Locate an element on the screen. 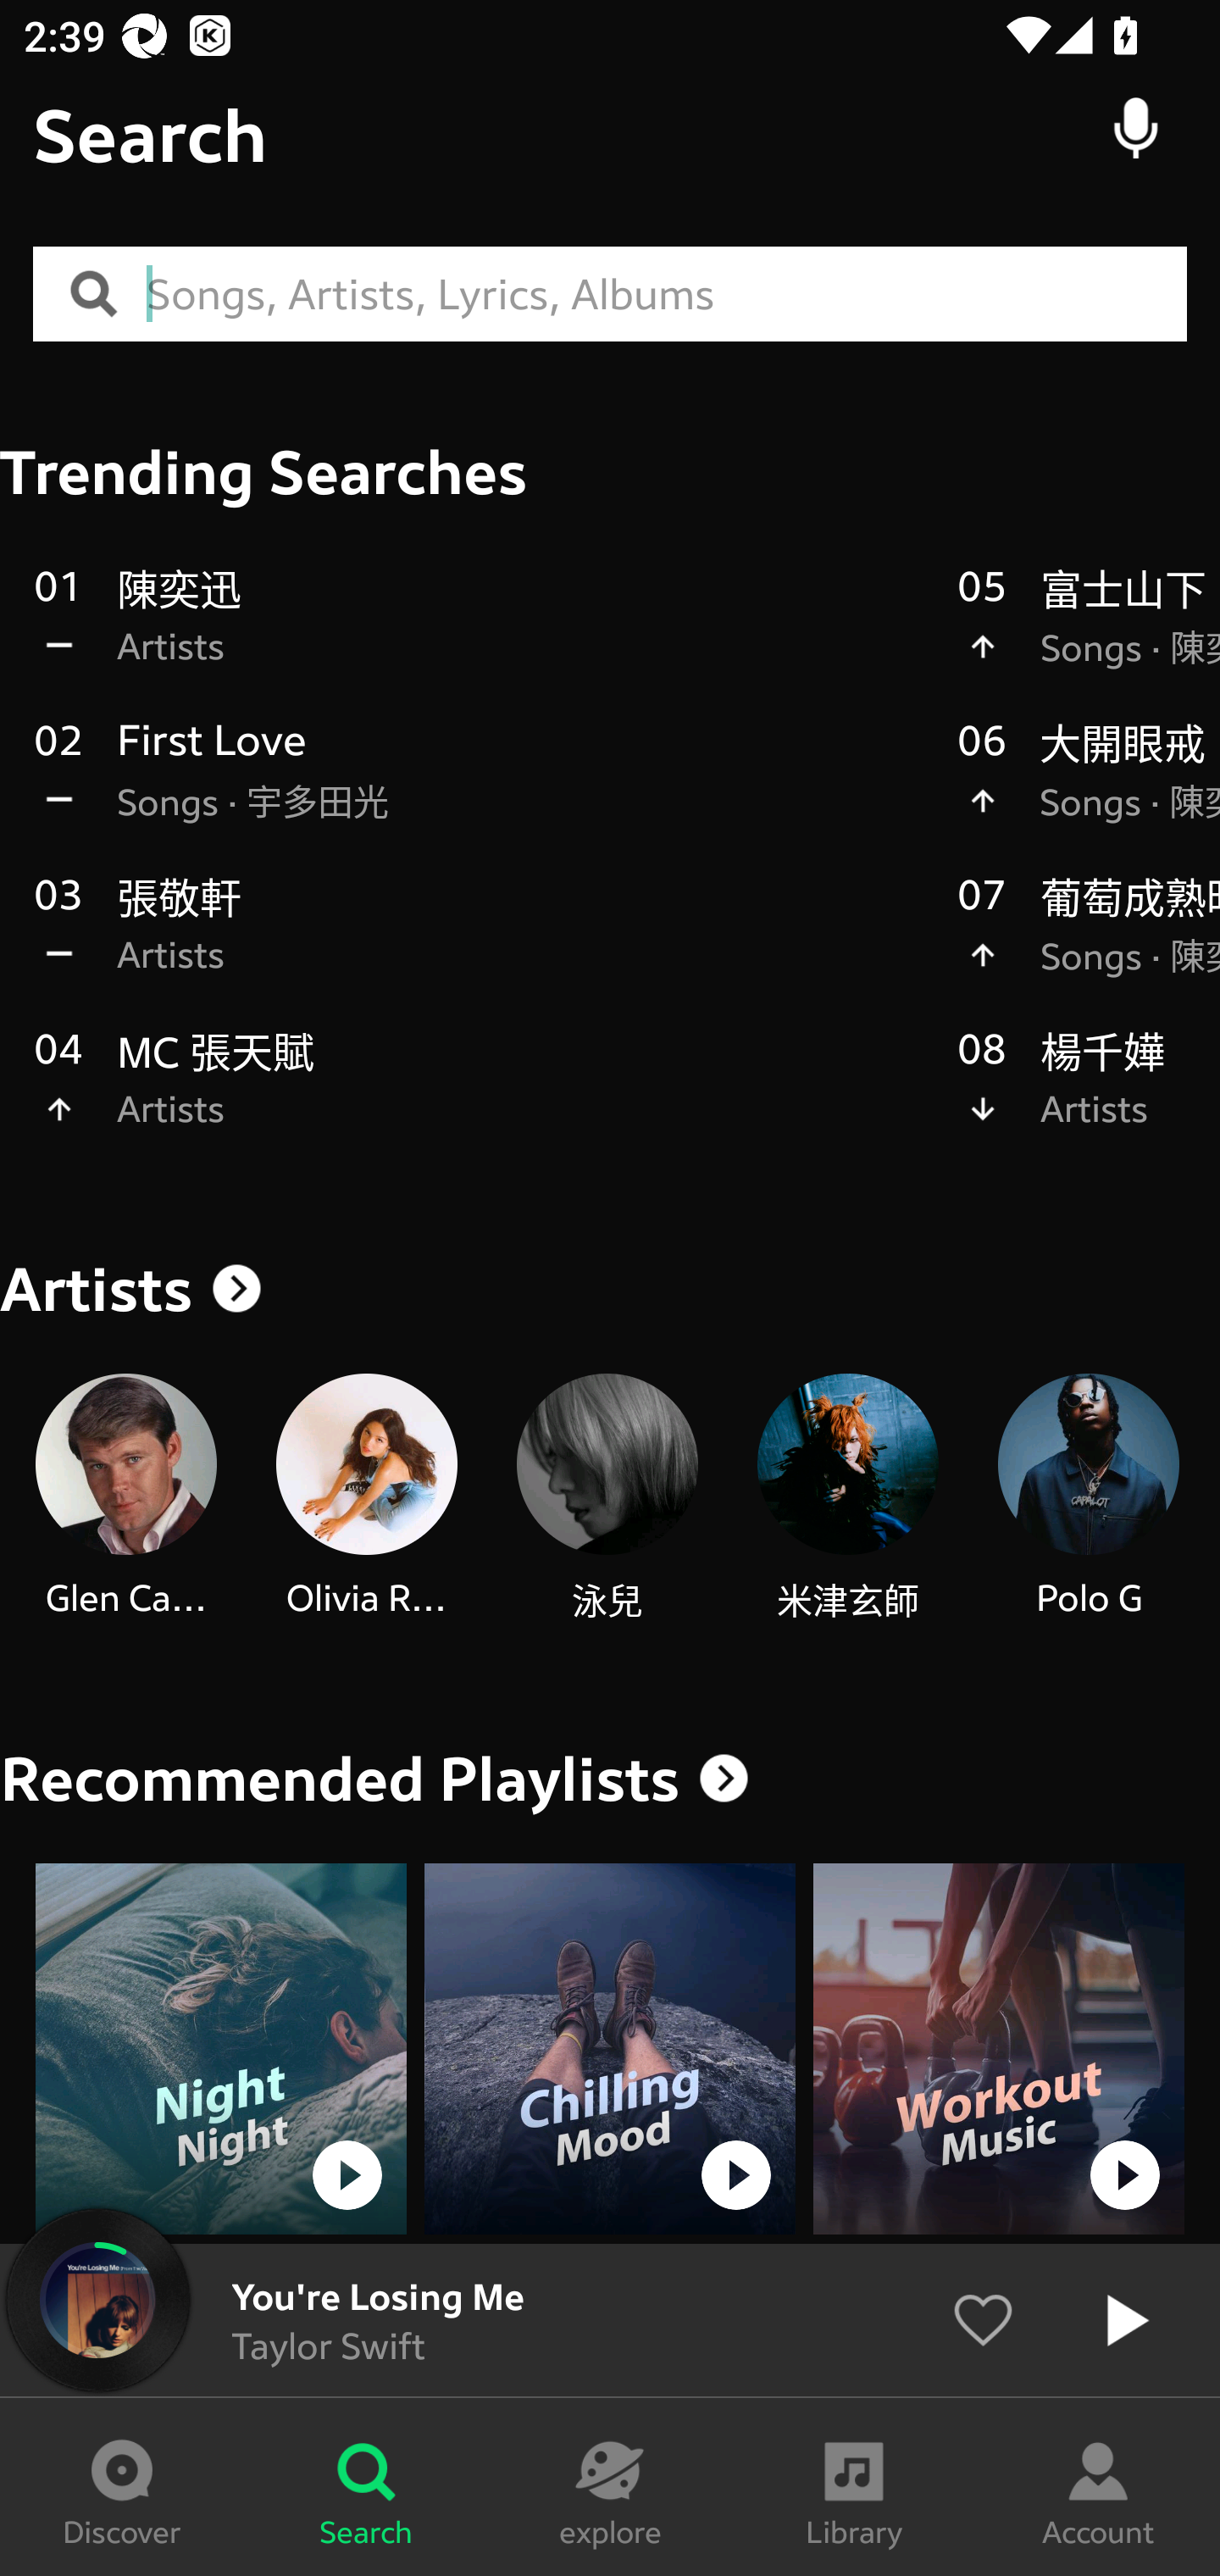 The height and width of the screenshot is (2576, 1220). Songs, Artists, Lyrics, Albums is located at coordinates (666, 295).